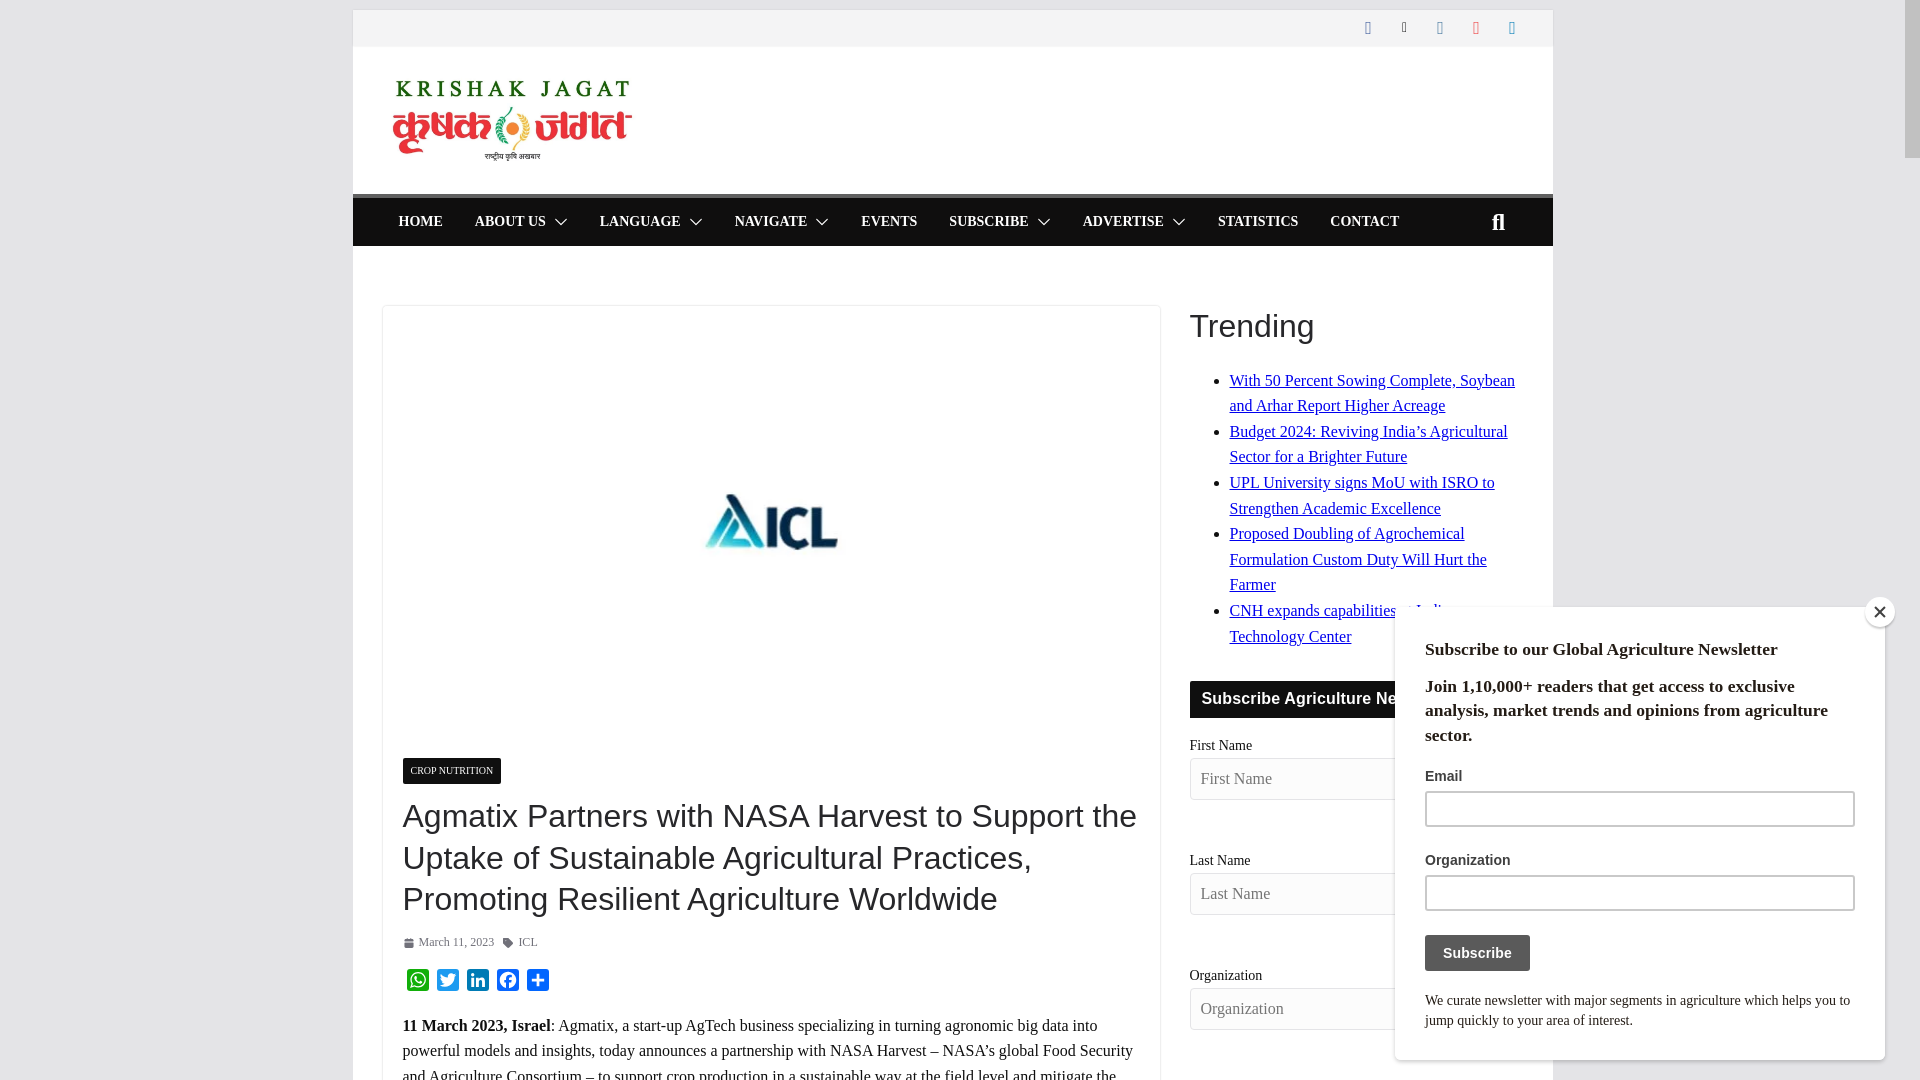 The width and height of the screenshot is (1920, 1080). What do you see at coordinates (640, 222) in the screenshot?
I see `LANGUAGE` at bounding box center [640, 222].